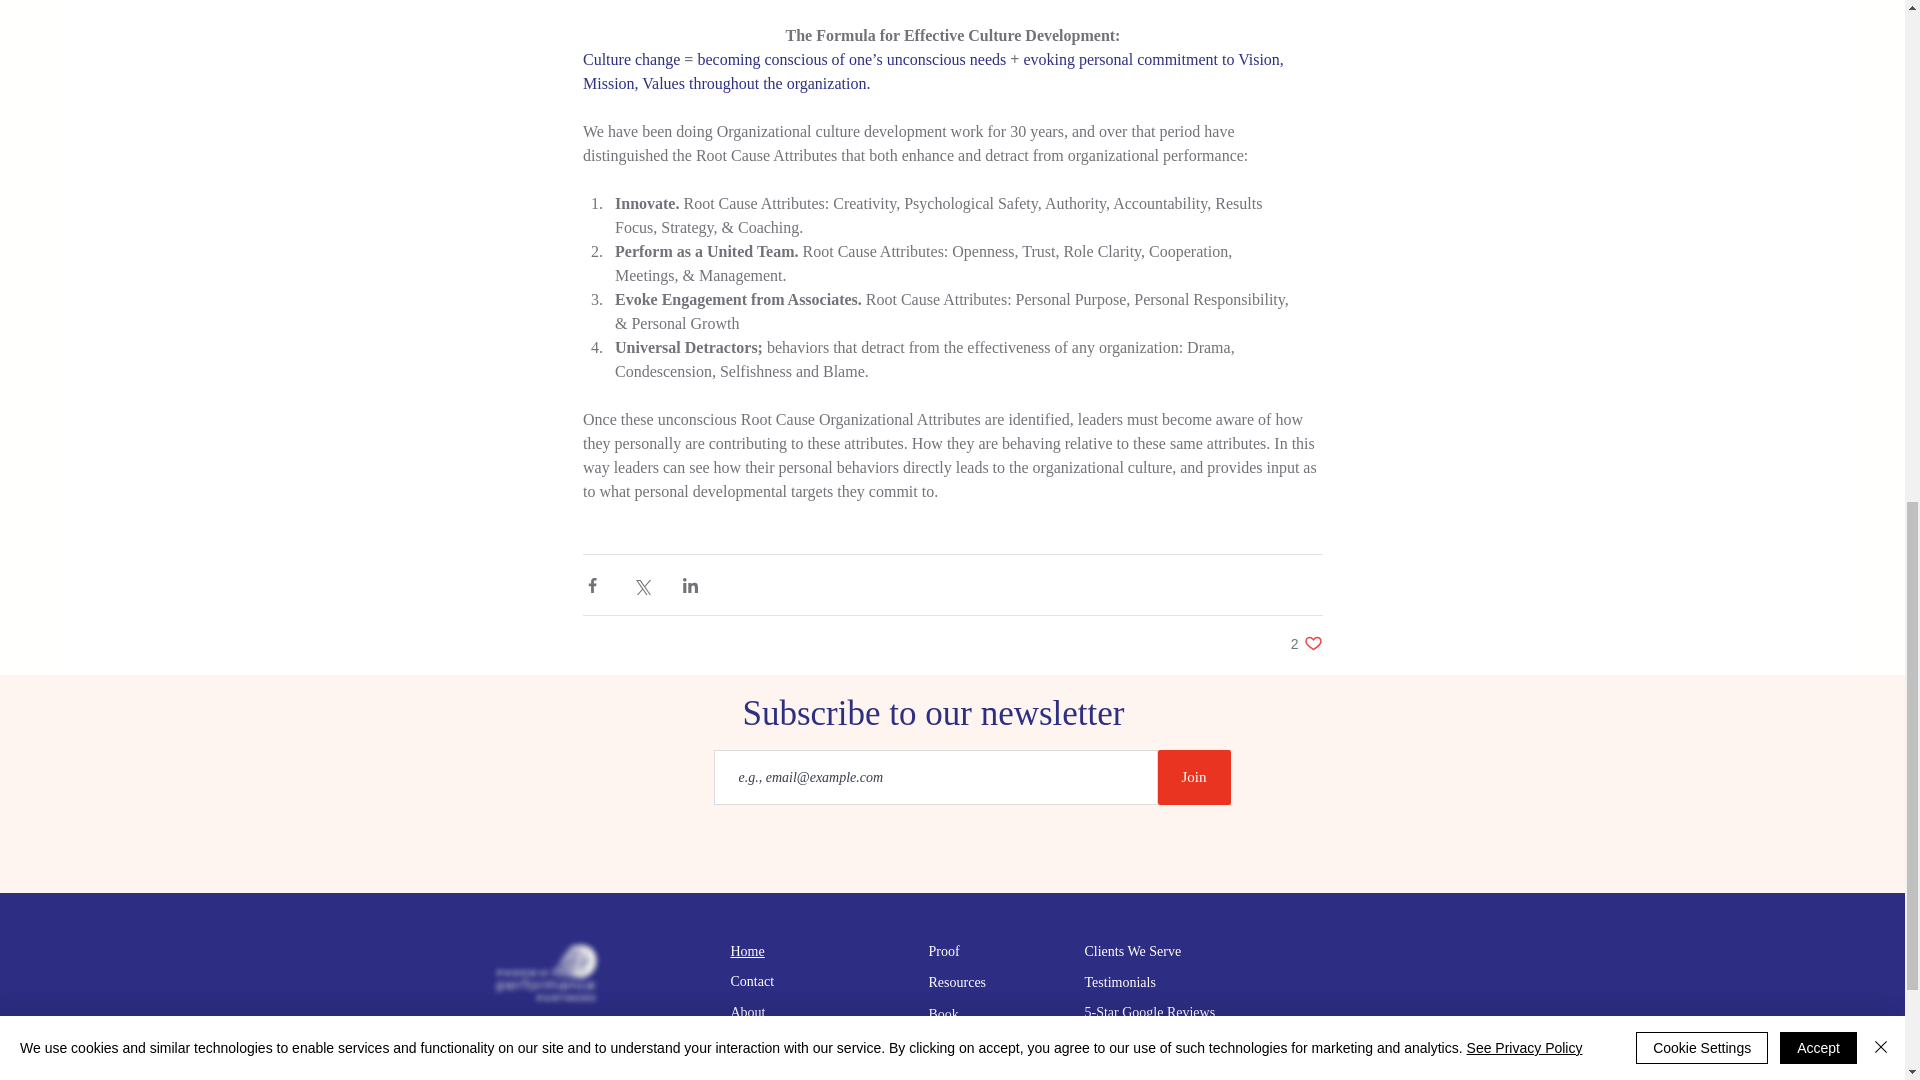 This screenshot has width=1920, height=1080. I want to click on Contact, so click(942, 951).